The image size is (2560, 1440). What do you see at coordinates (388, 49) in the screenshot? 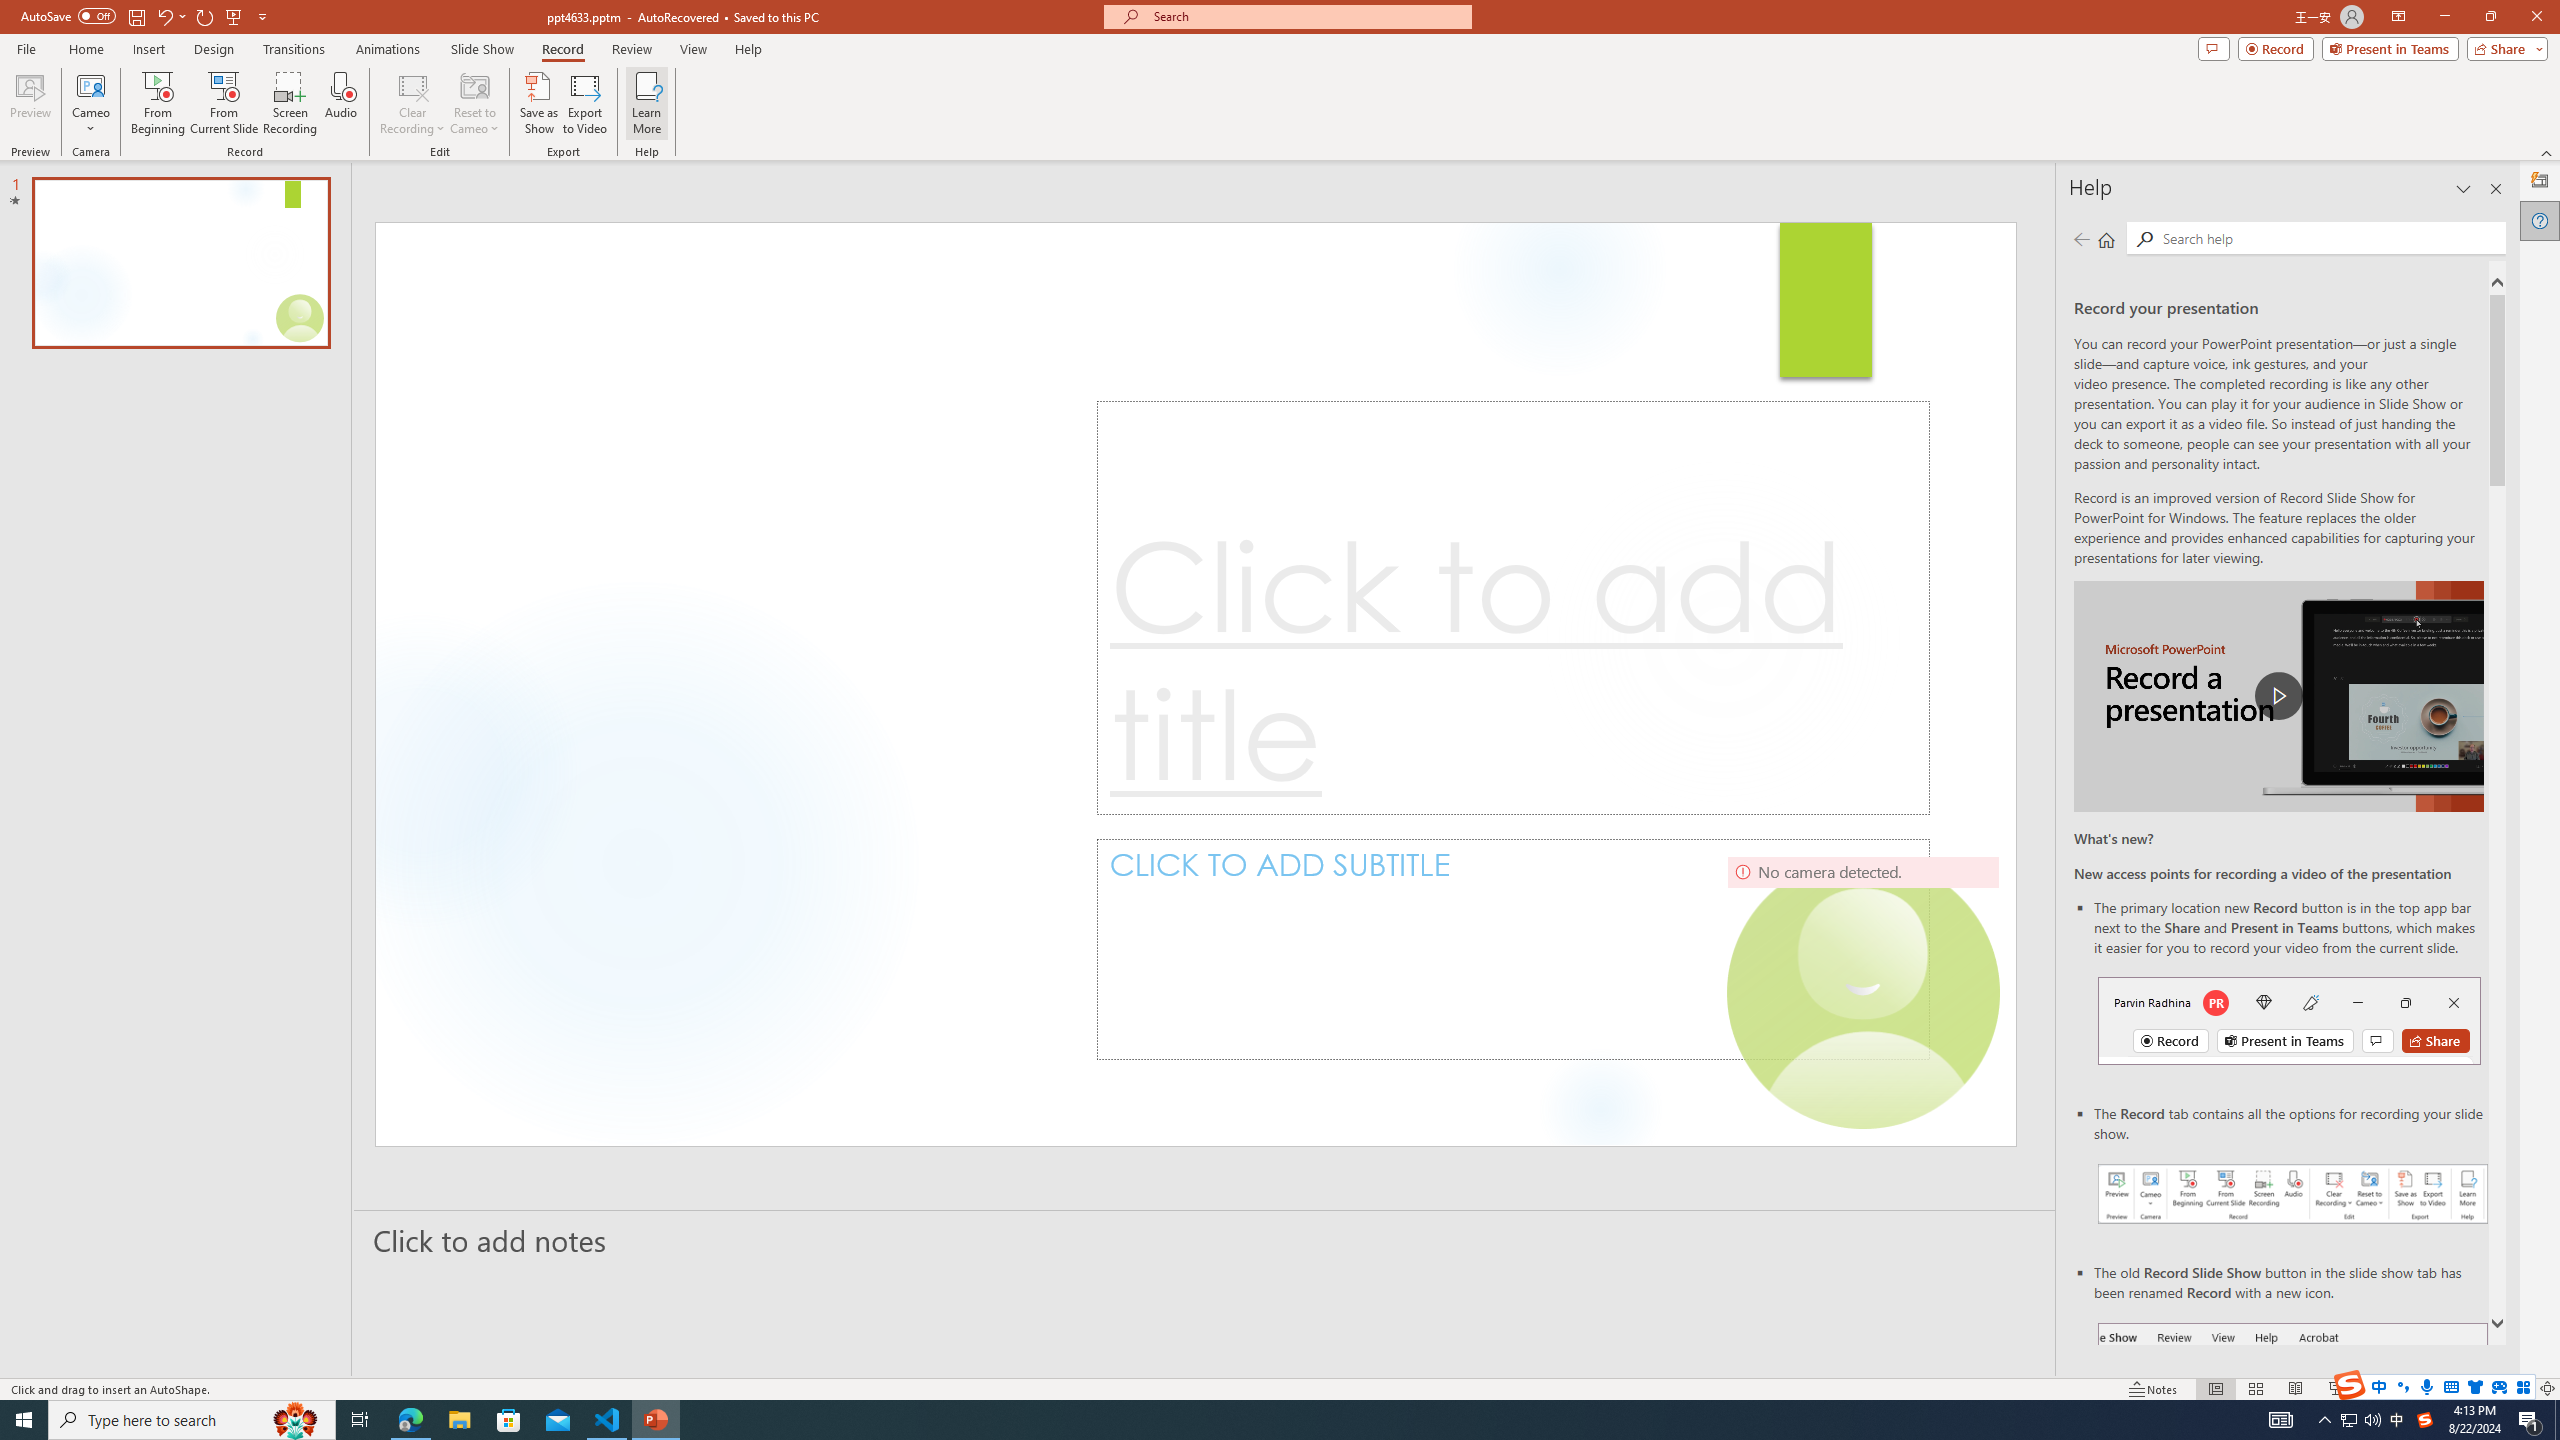
I see `Animations` at bounding box center [388, 49].